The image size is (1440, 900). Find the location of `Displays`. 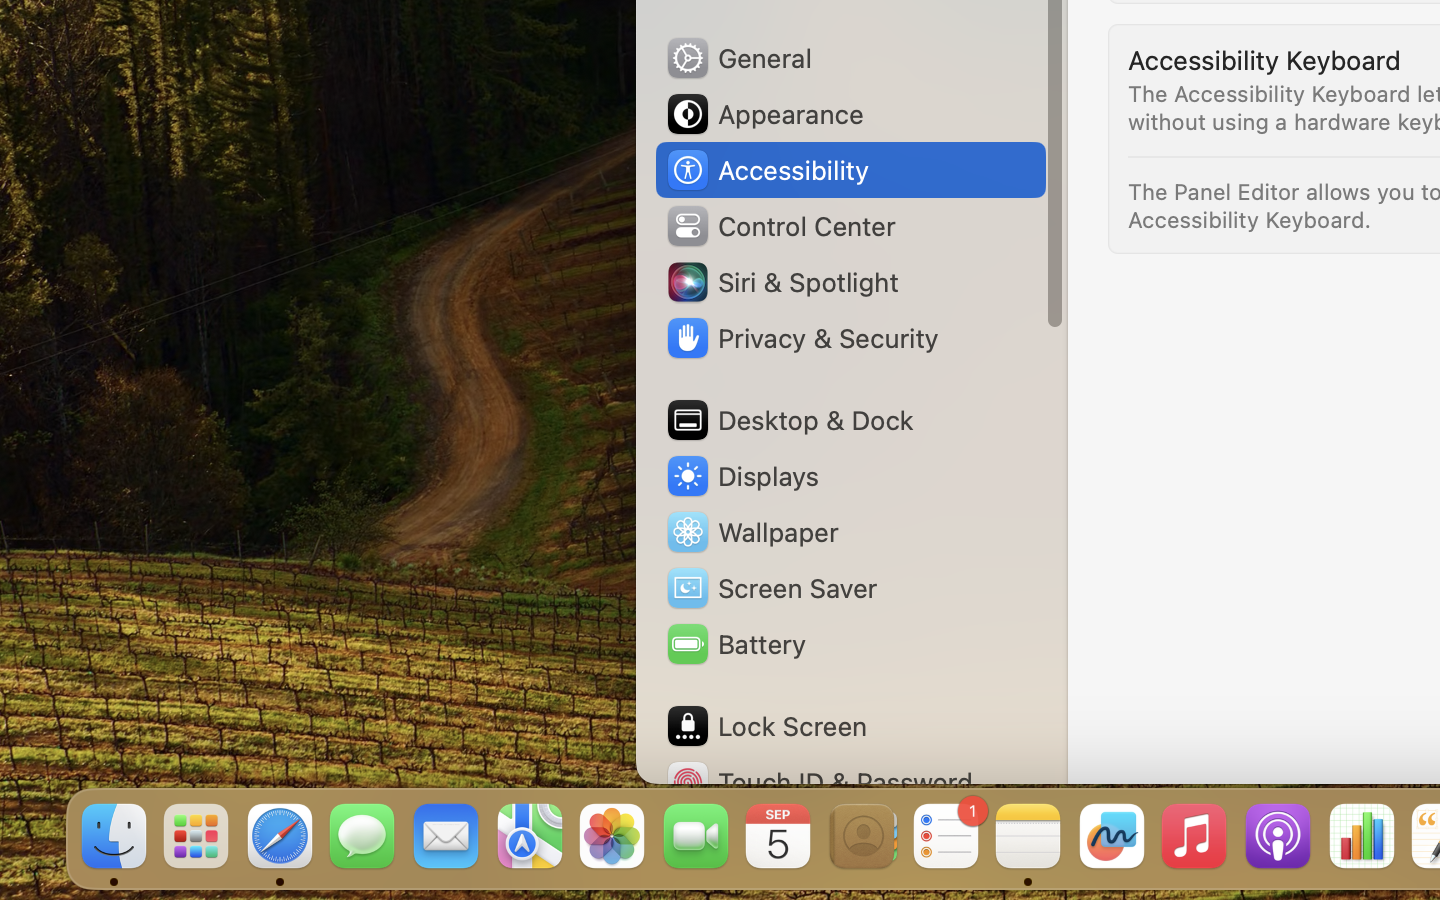

Displays is located at coordinates (742, 476).